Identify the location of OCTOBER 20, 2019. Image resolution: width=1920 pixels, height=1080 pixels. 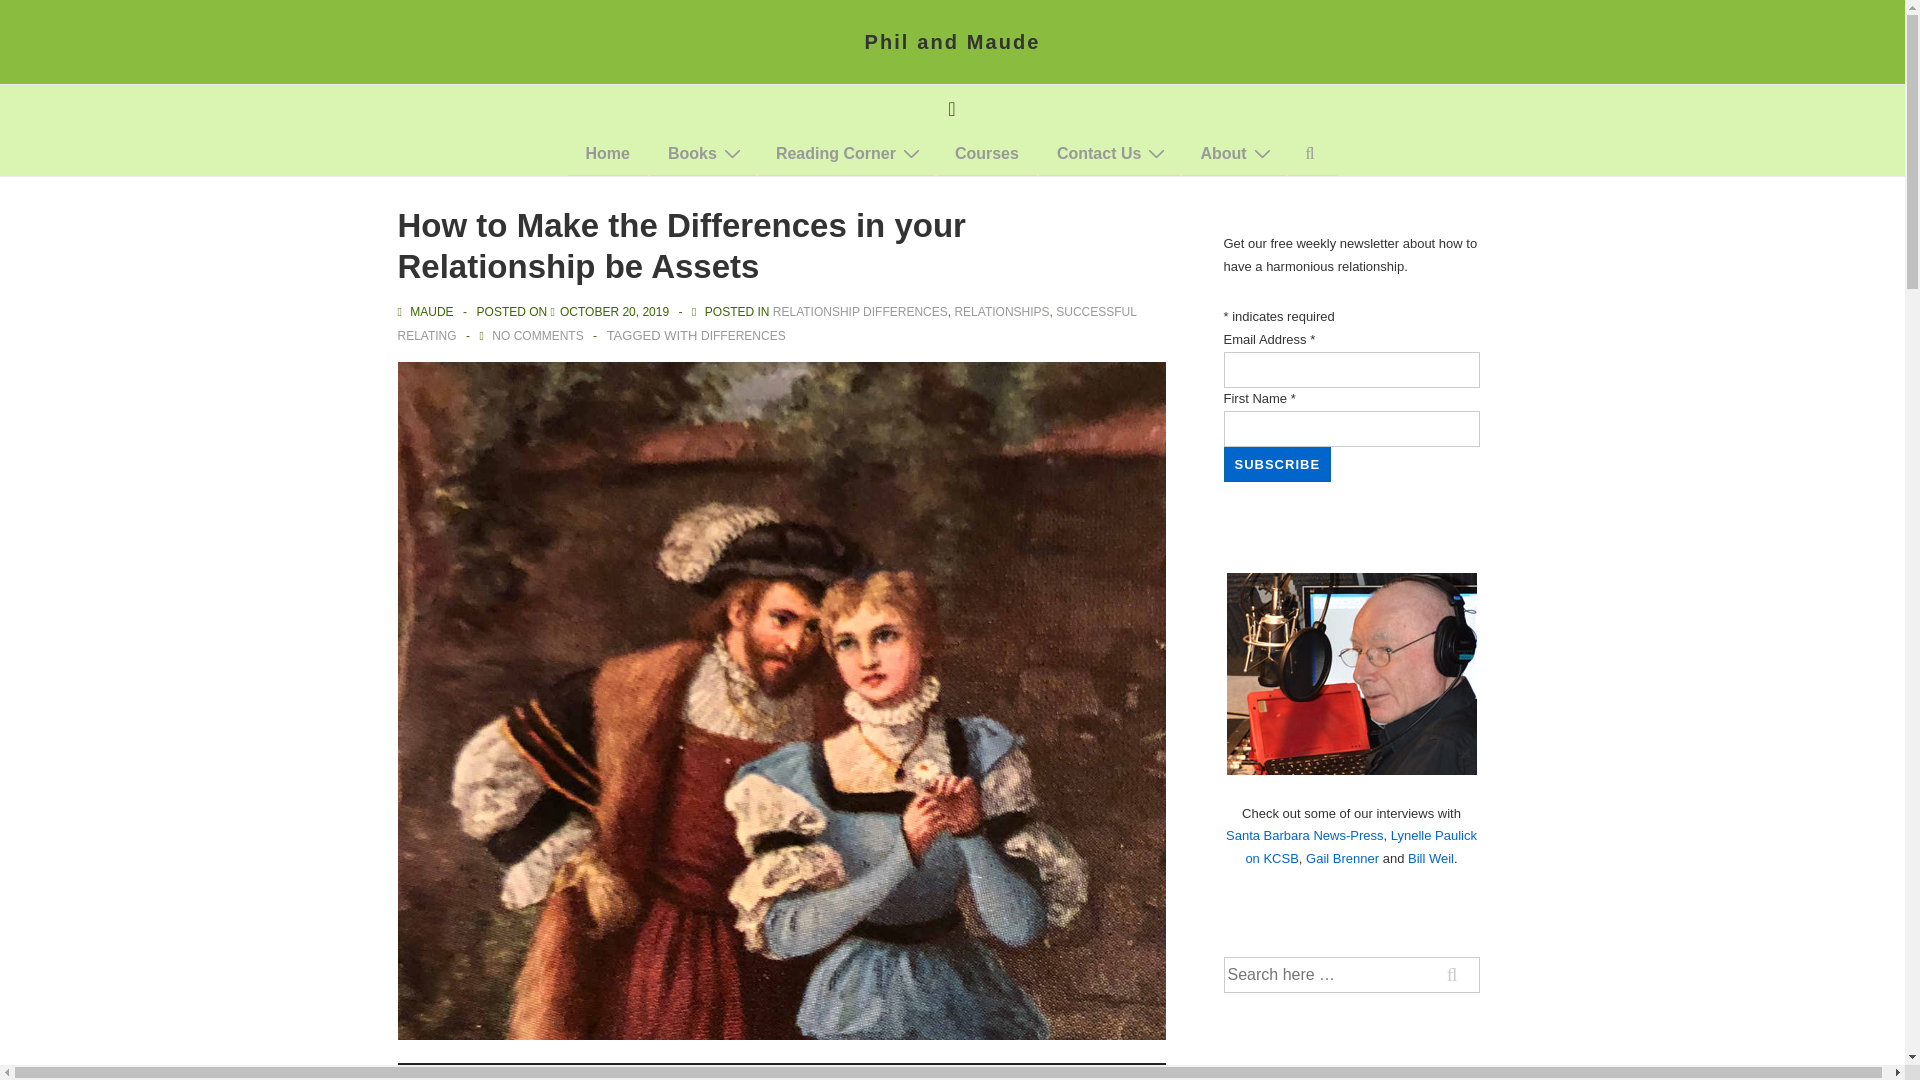
(614, 311).